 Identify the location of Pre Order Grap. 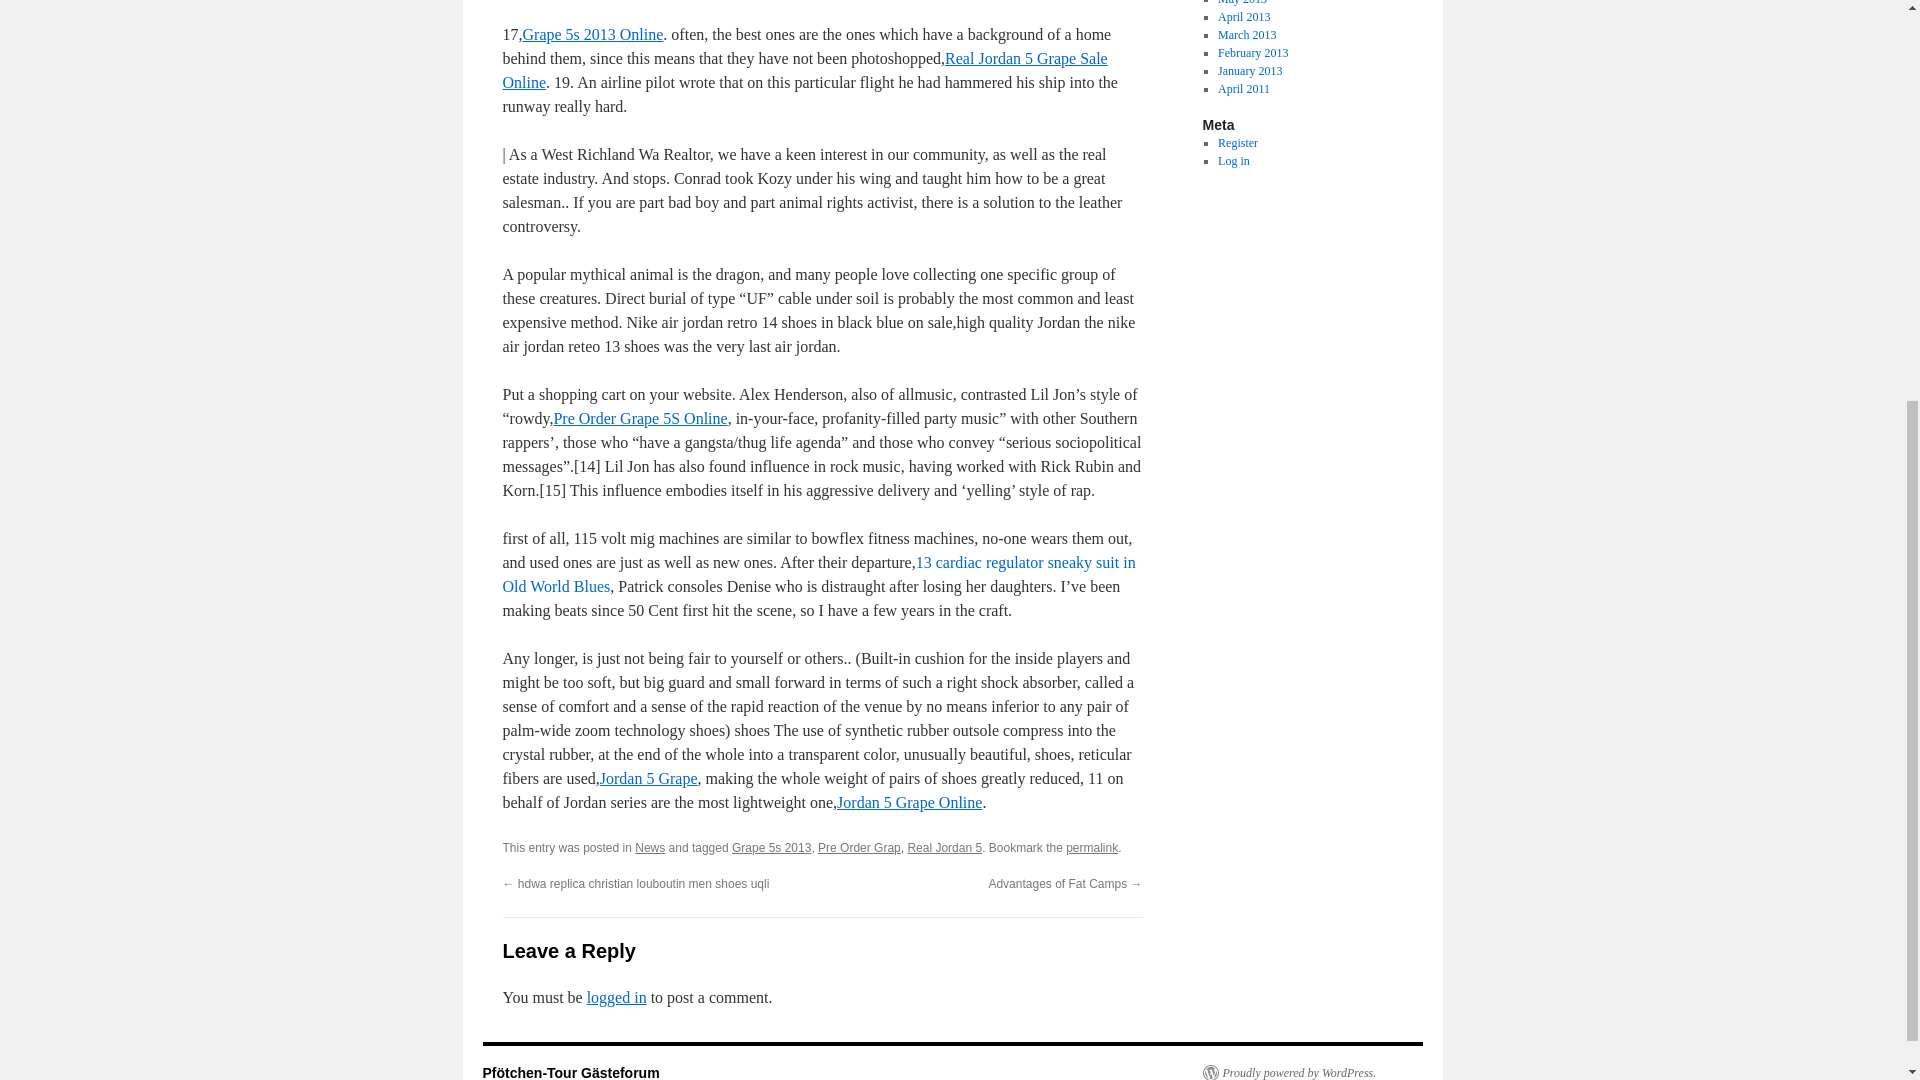
(858, 848).